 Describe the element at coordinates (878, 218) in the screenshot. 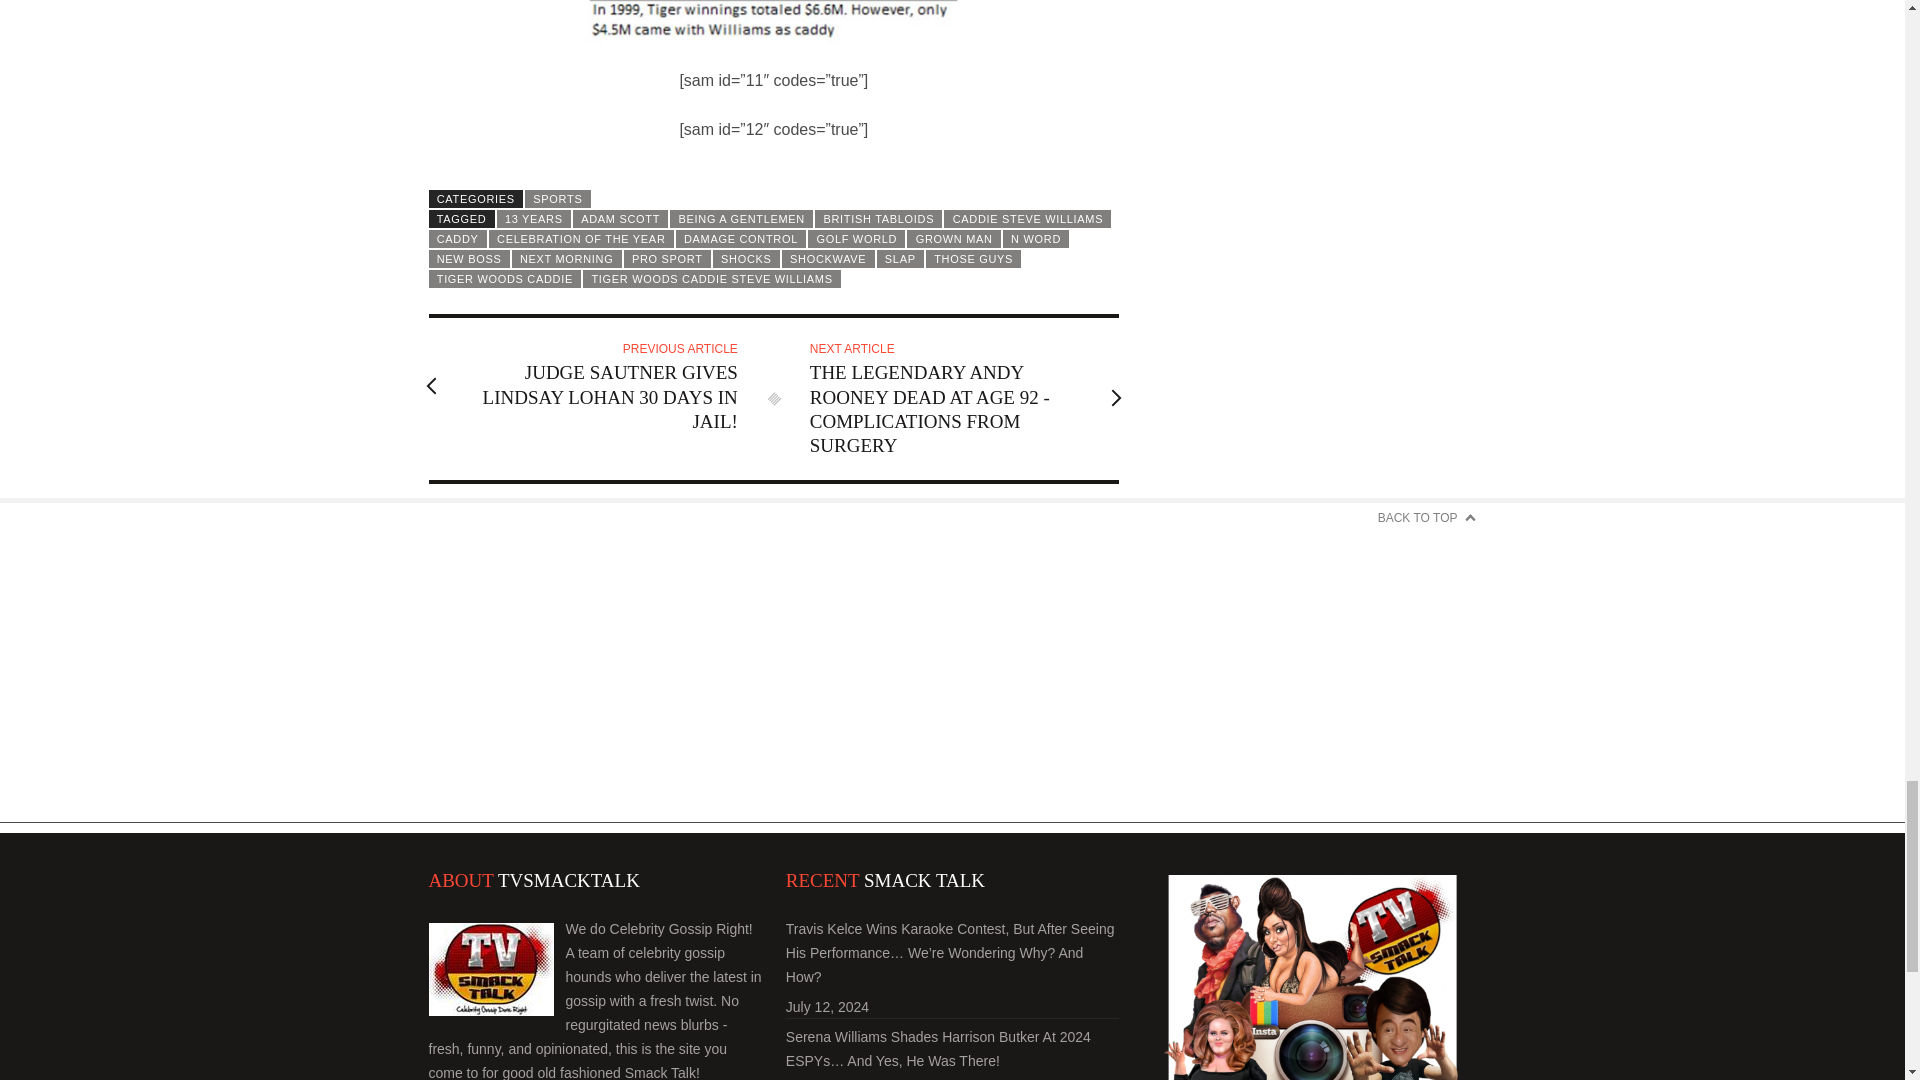

I see `View all posts tagged British Tabloids` at that location.